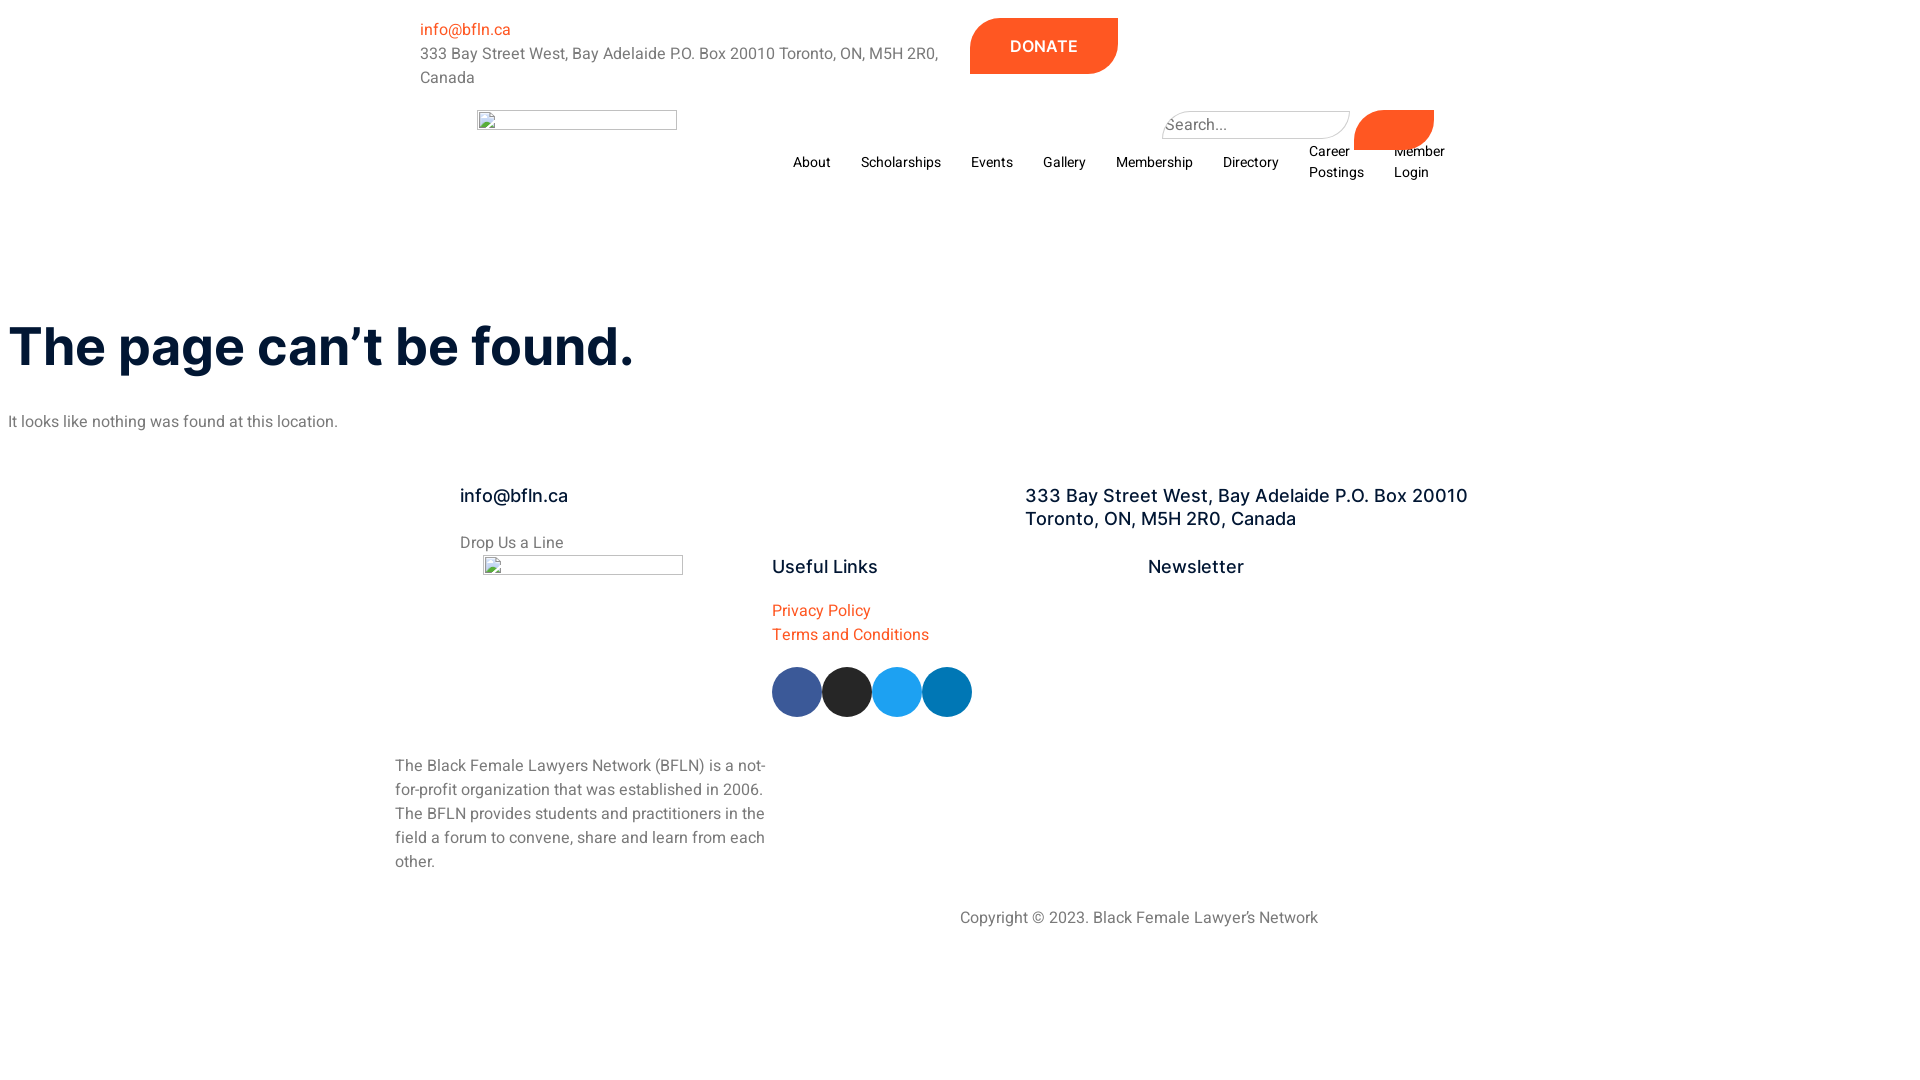 Image resolution: width=1920 pixels, height=1080 pixels. Describe the element at coordinates (901, 162) in the screenshot. I see `Scholarships` at that location.